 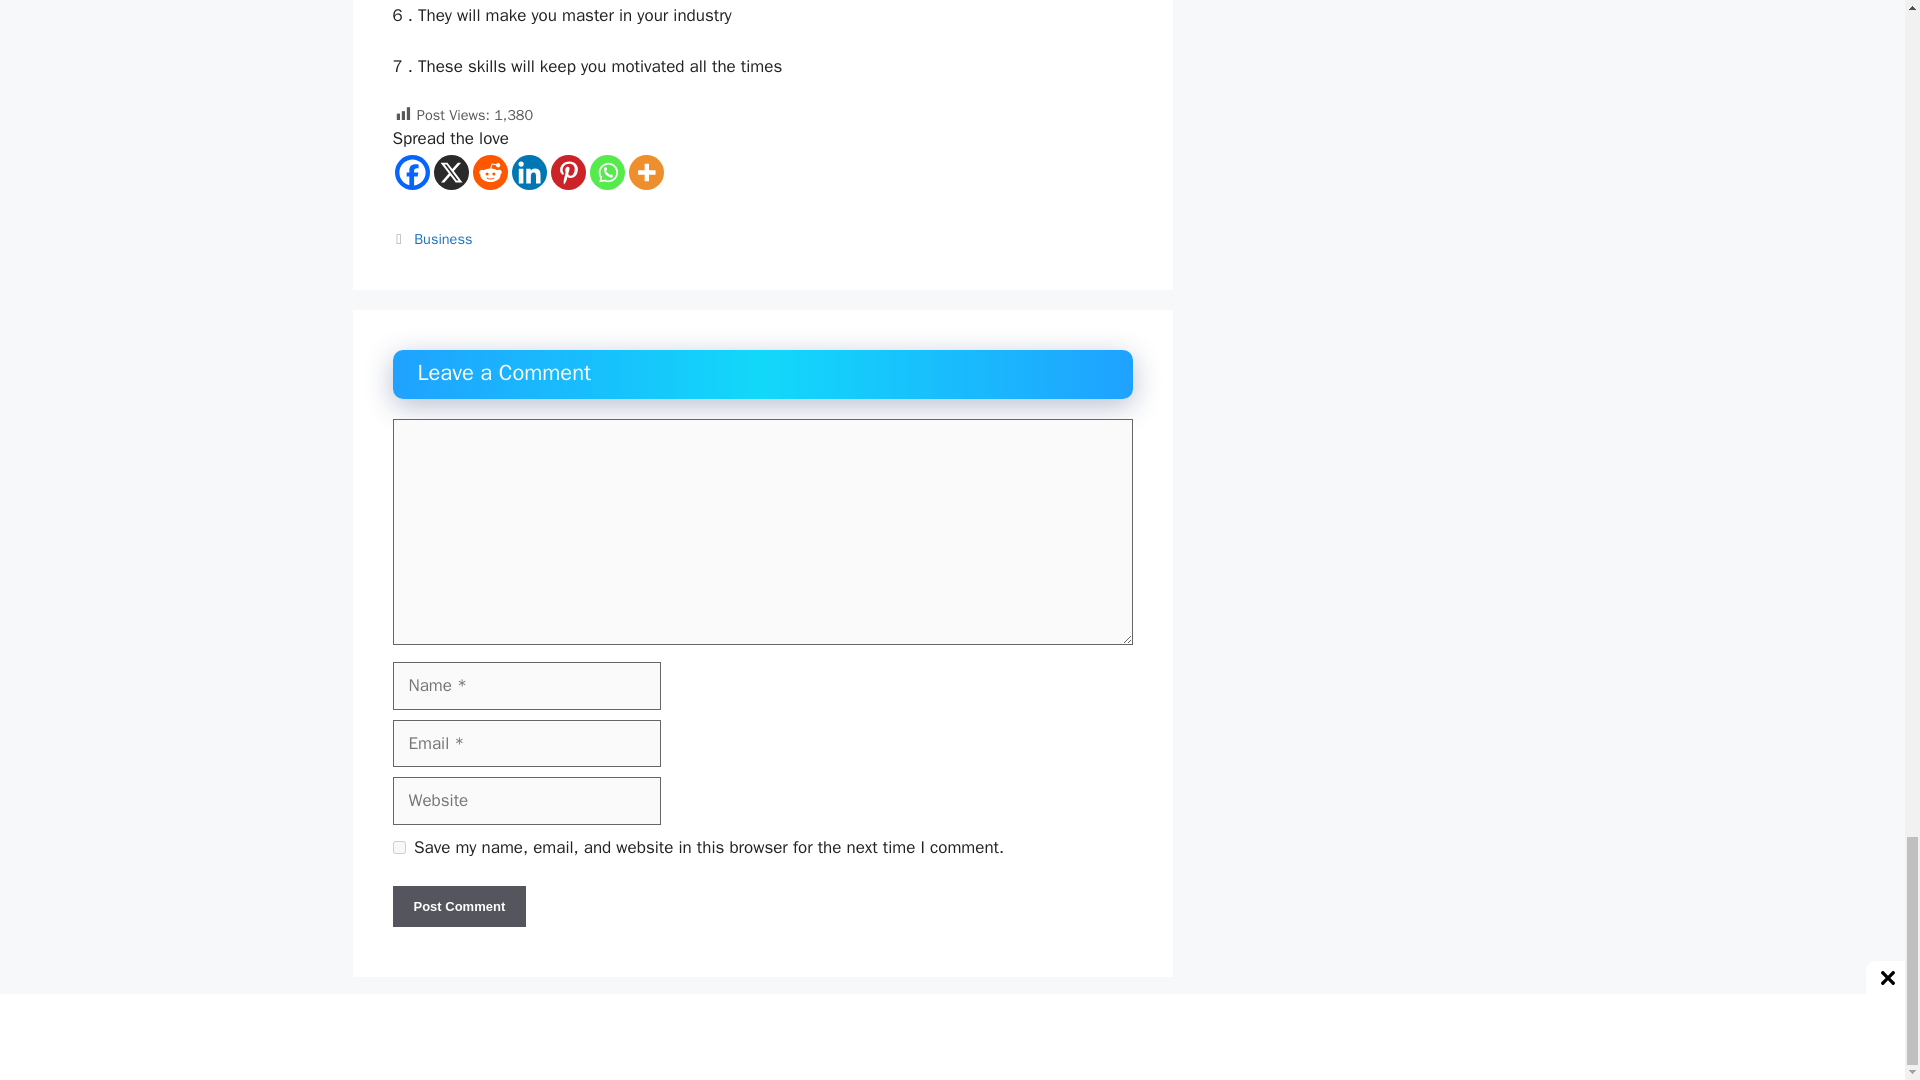 I want to click on Disclaimer, so click(x=1172, y=1047).